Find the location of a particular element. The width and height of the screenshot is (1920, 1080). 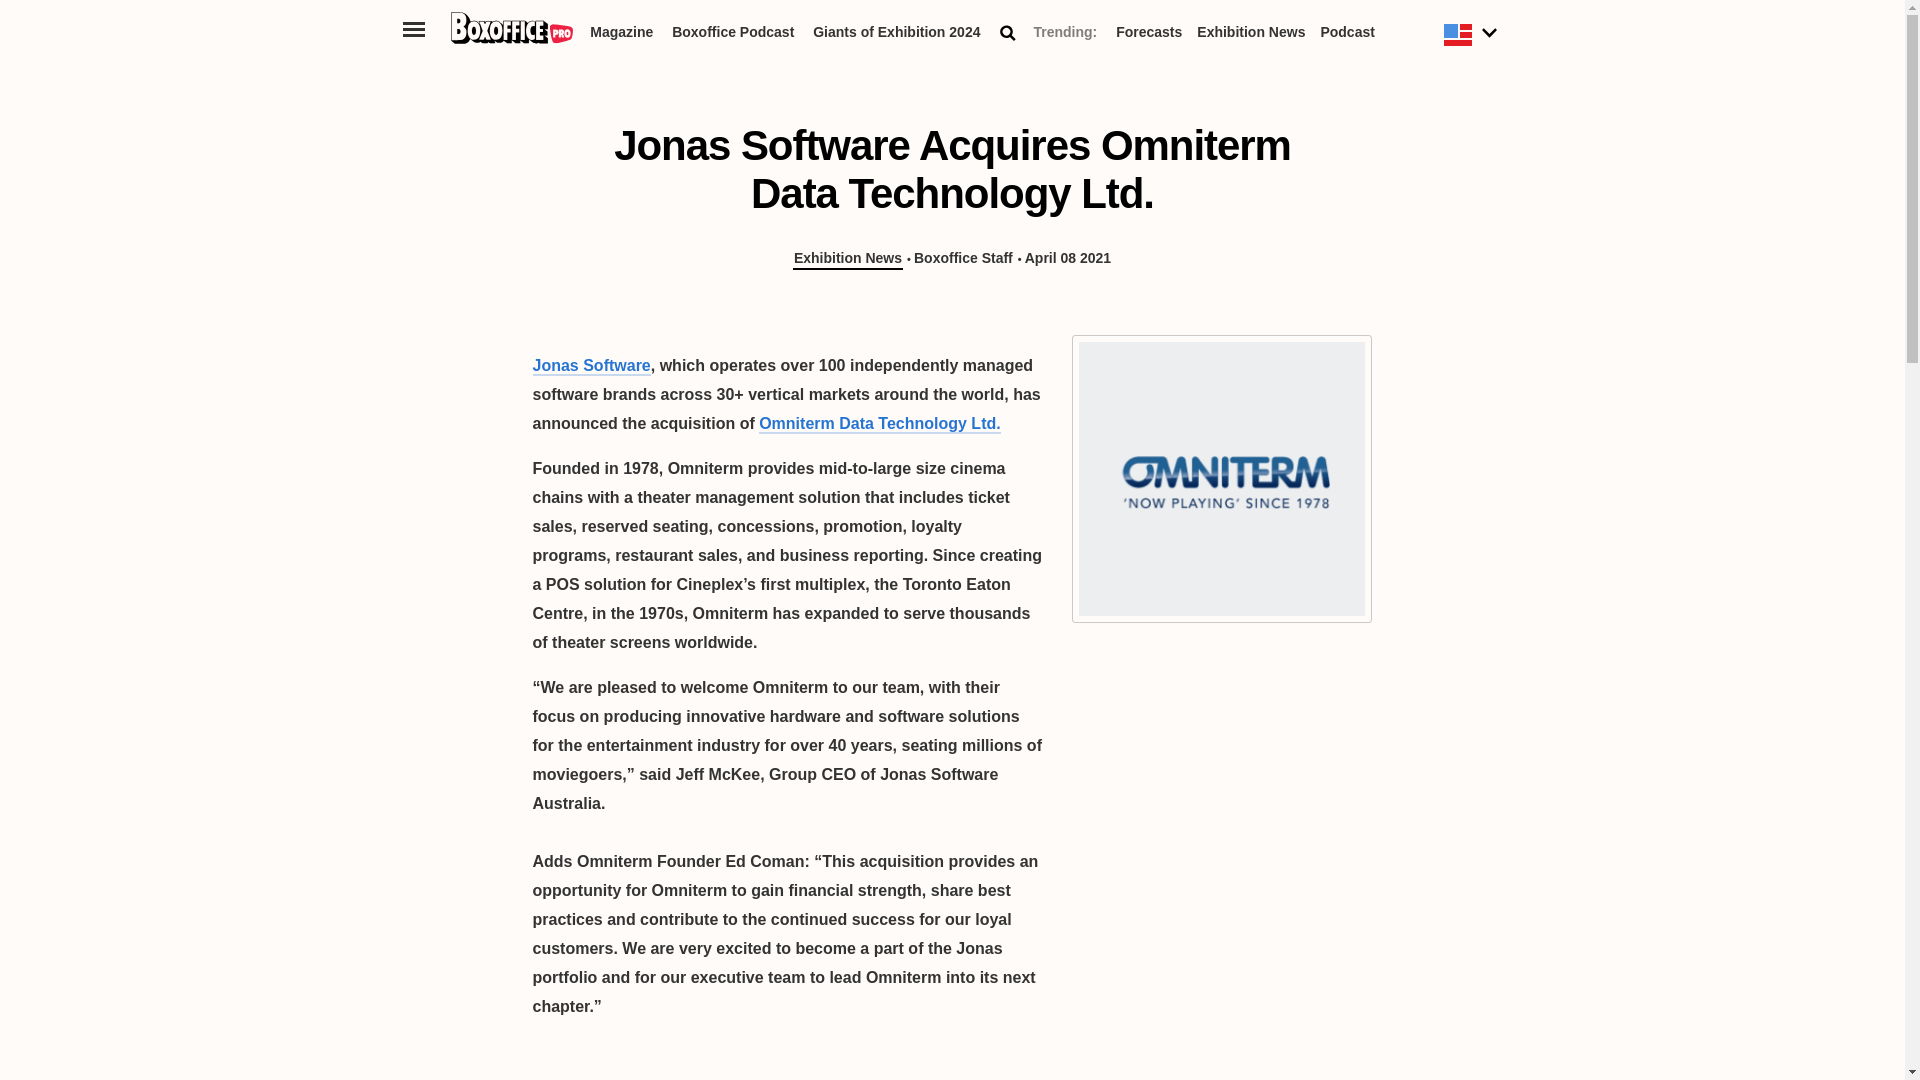

Menu is located at coordinates (414, 28).